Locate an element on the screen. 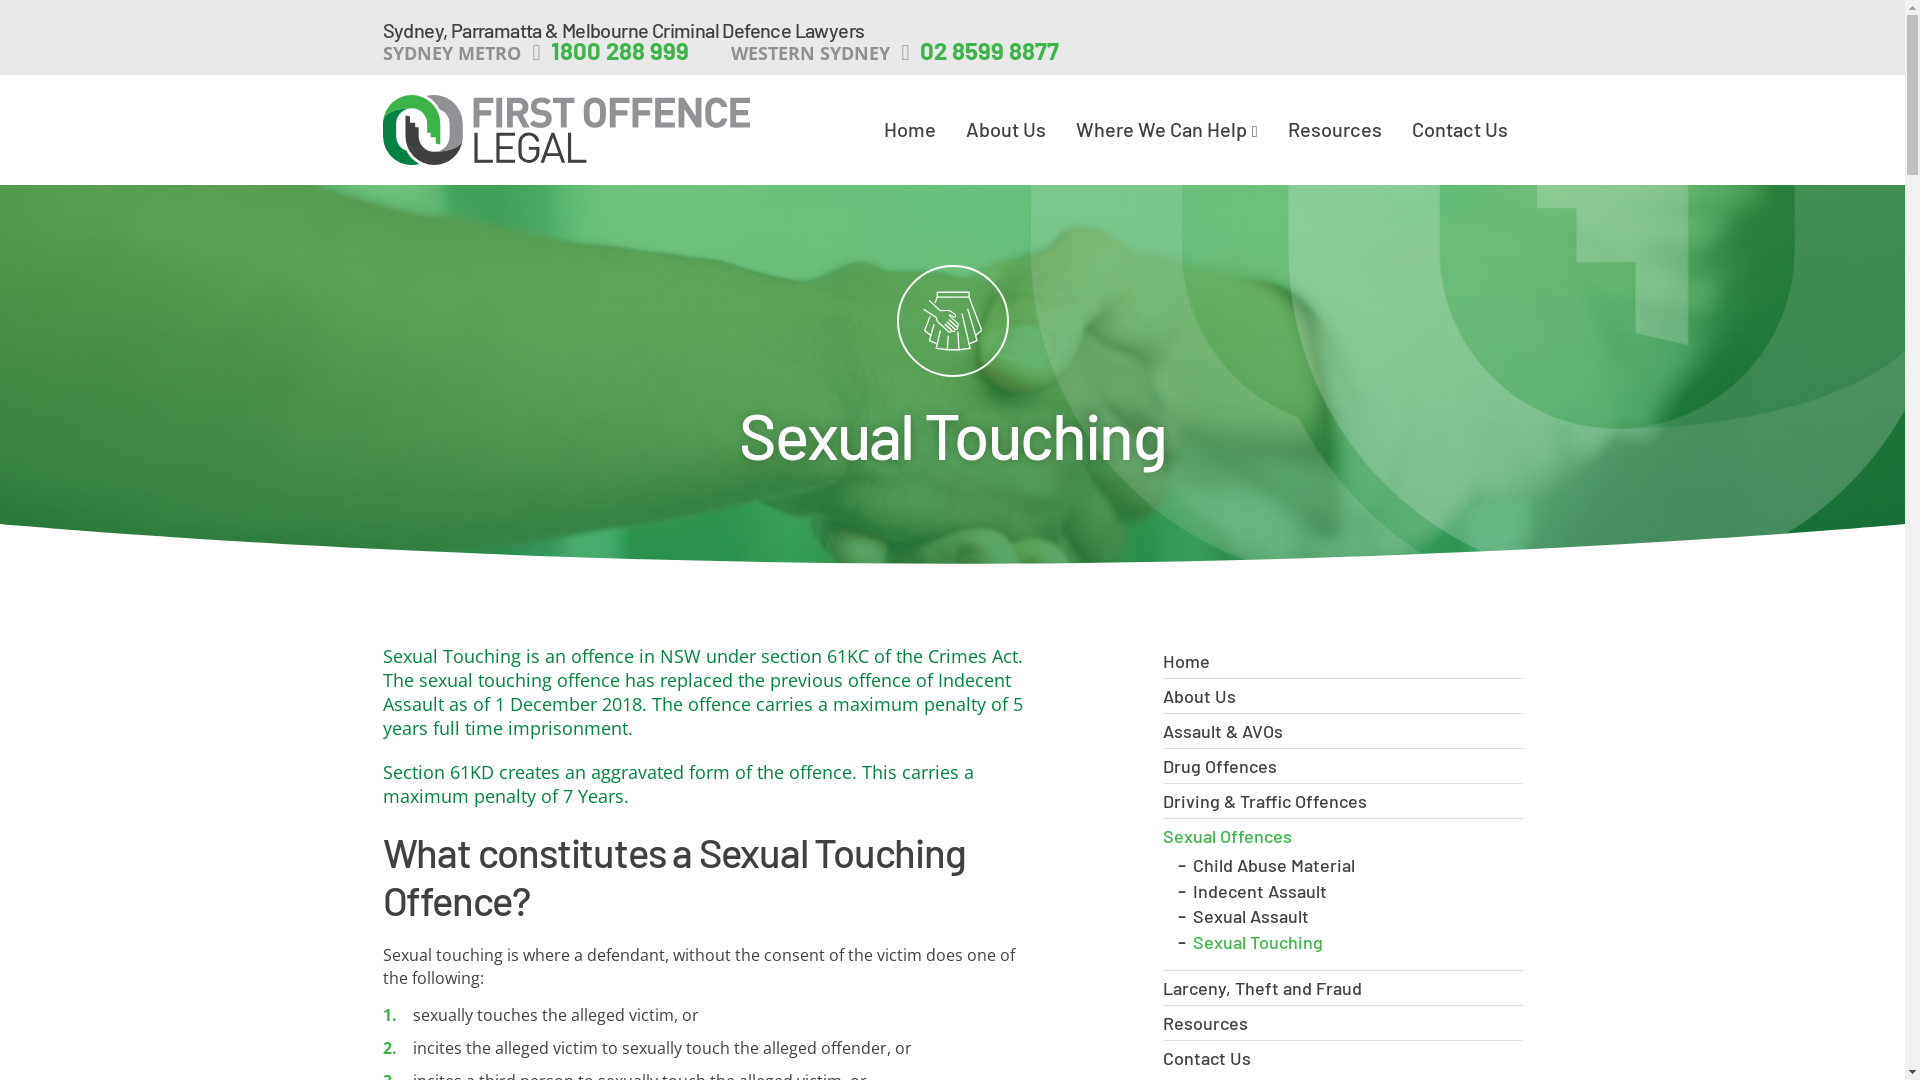  Contact Us is located at coordinates (1342, 1058).